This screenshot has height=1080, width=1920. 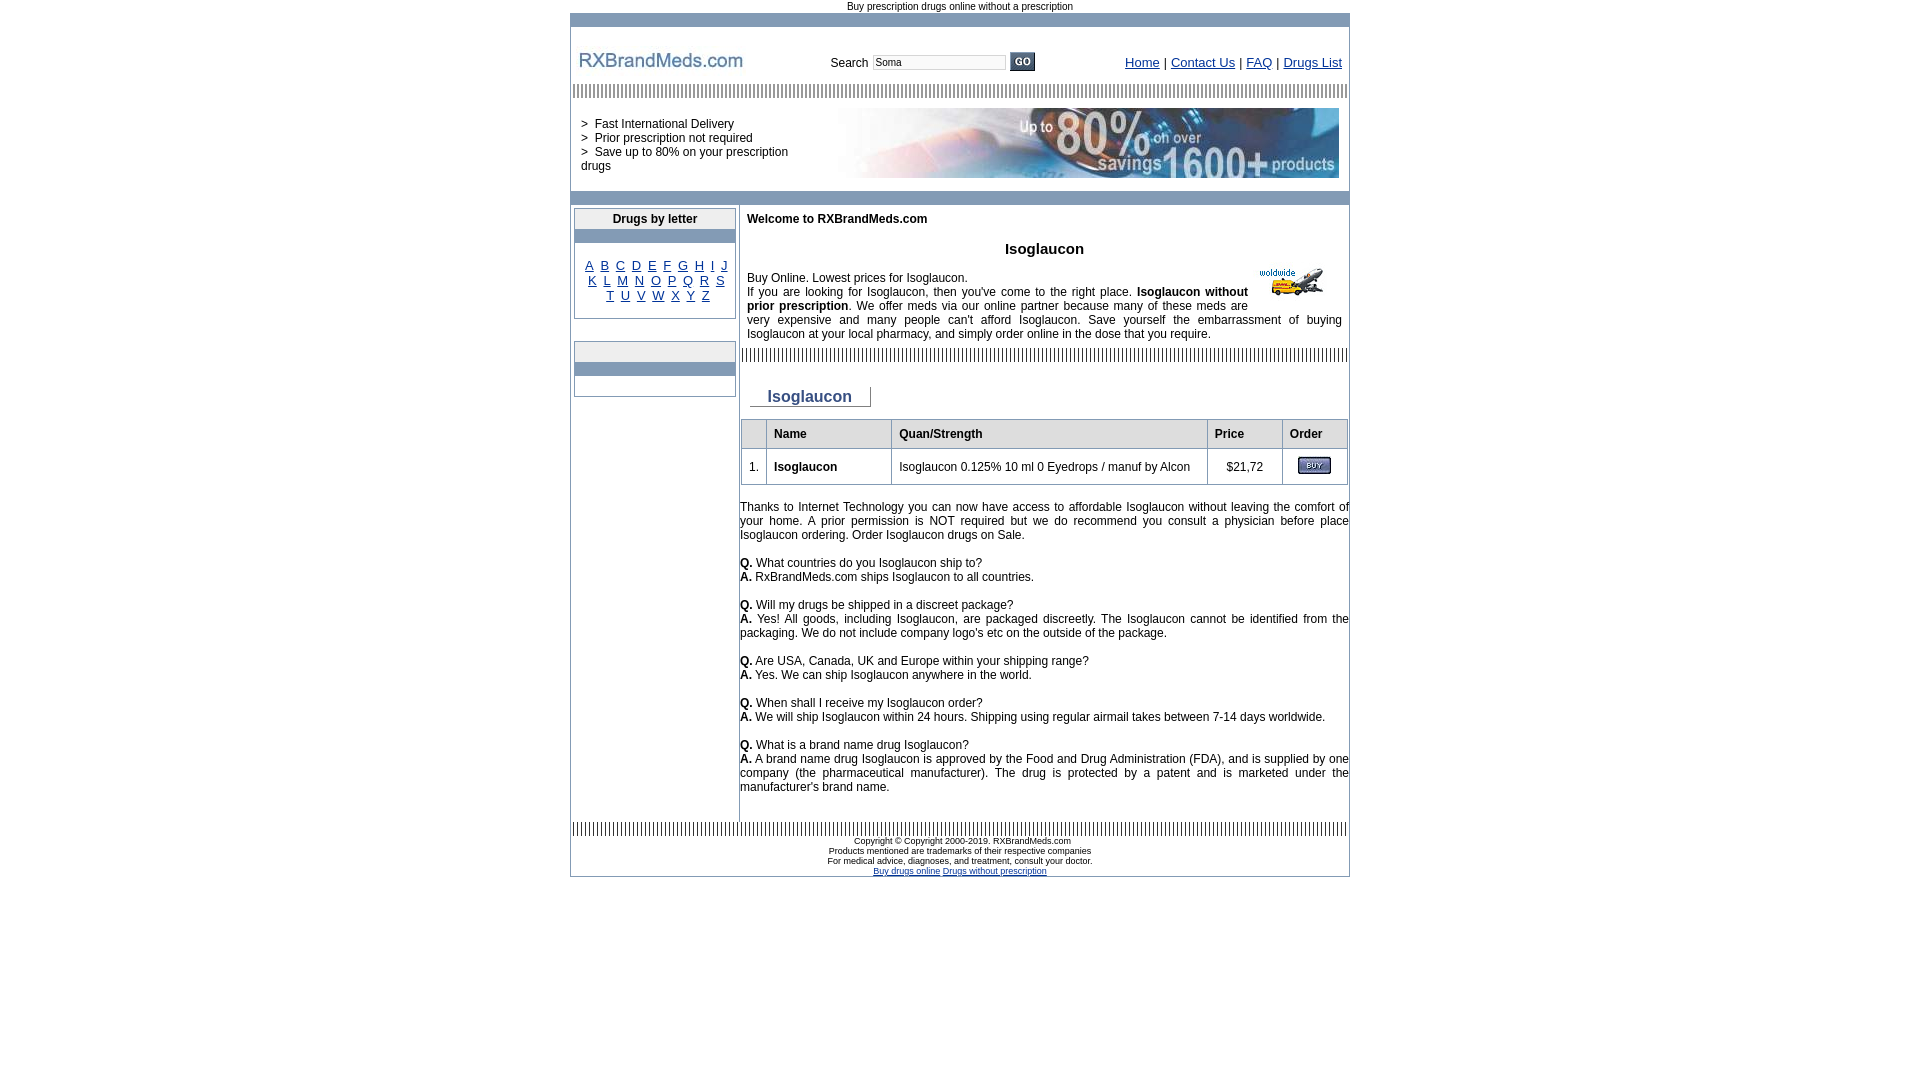 I want to click on Buy drugs online, so click(x=906, y=870).